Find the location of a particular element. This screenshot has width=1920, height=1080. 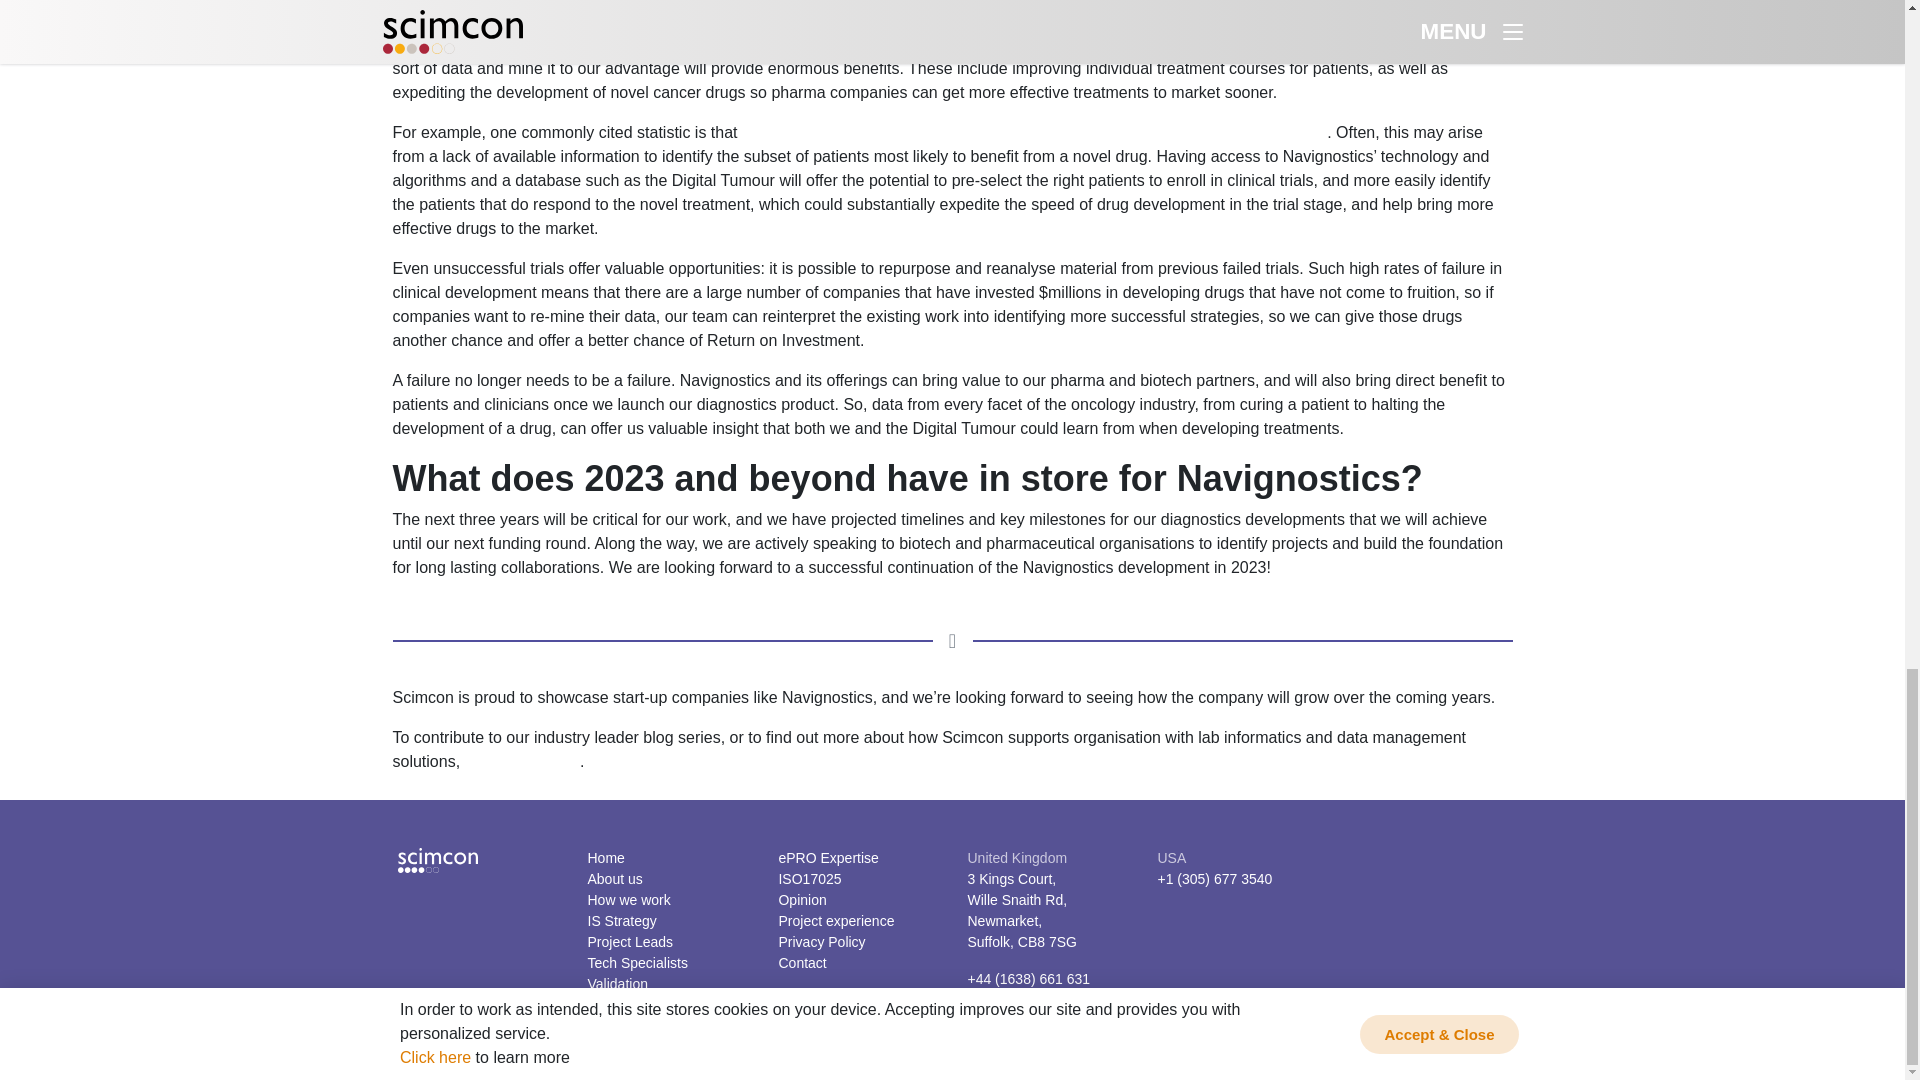

Project experience is located at coordinates (836, 920).